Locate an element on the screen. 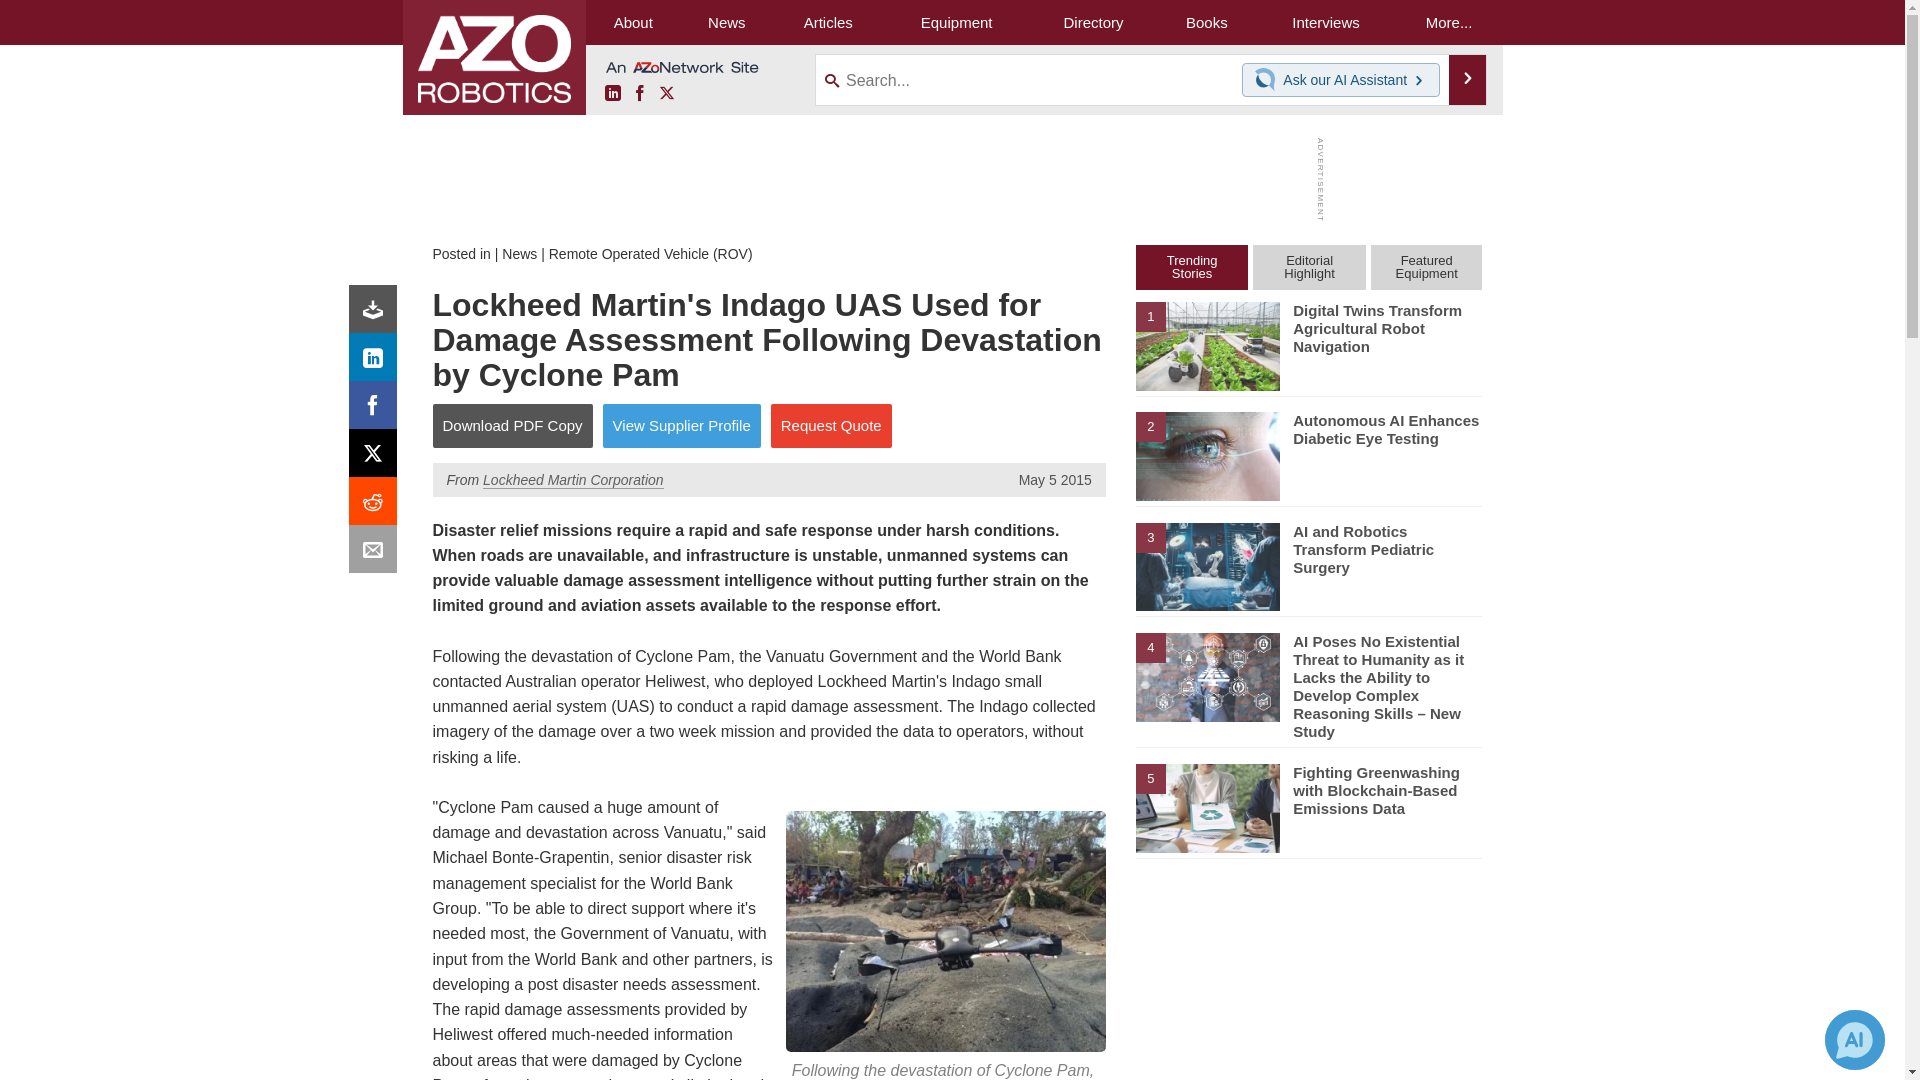 The width and height of the screenshot is (1920, 1080). Articles is located at coordinates (828, 22).